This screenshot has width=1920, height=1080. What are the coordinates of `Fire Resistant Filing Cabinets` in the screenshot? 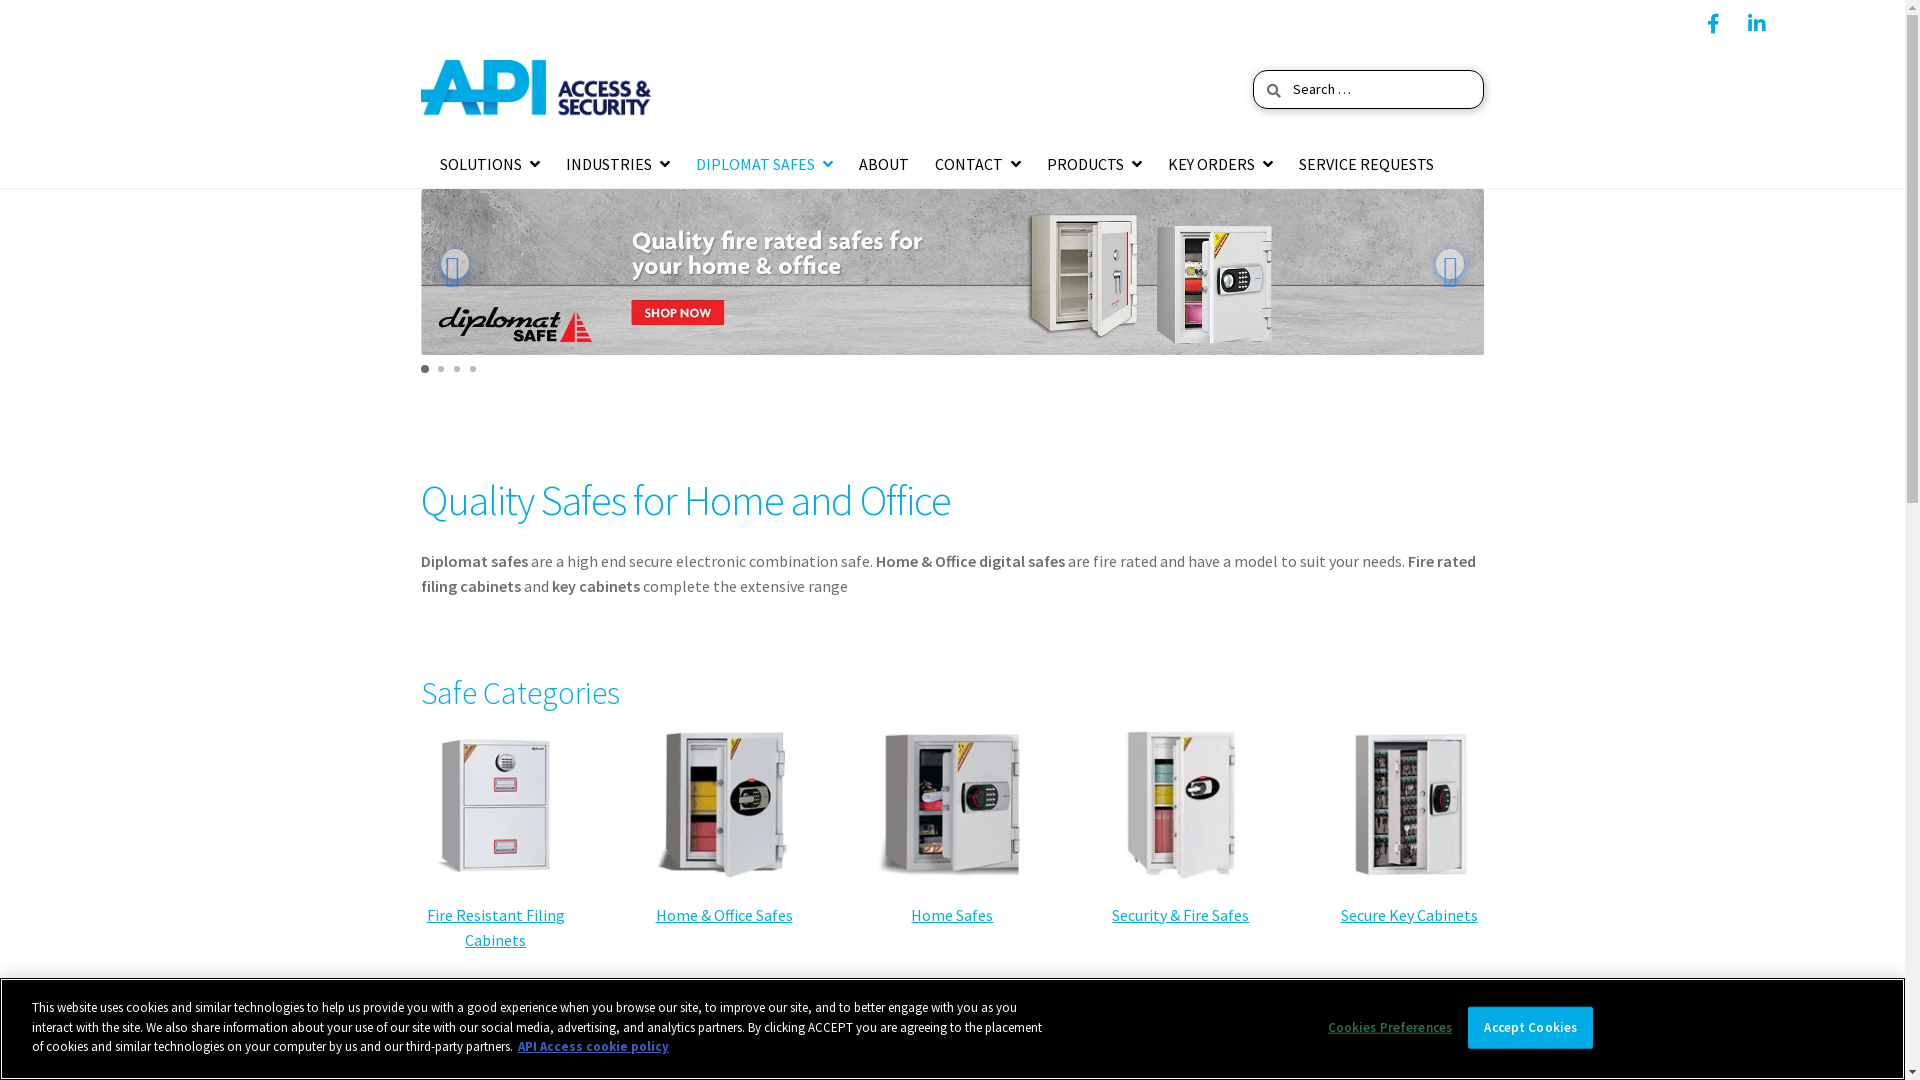 It's located at (496, 928).